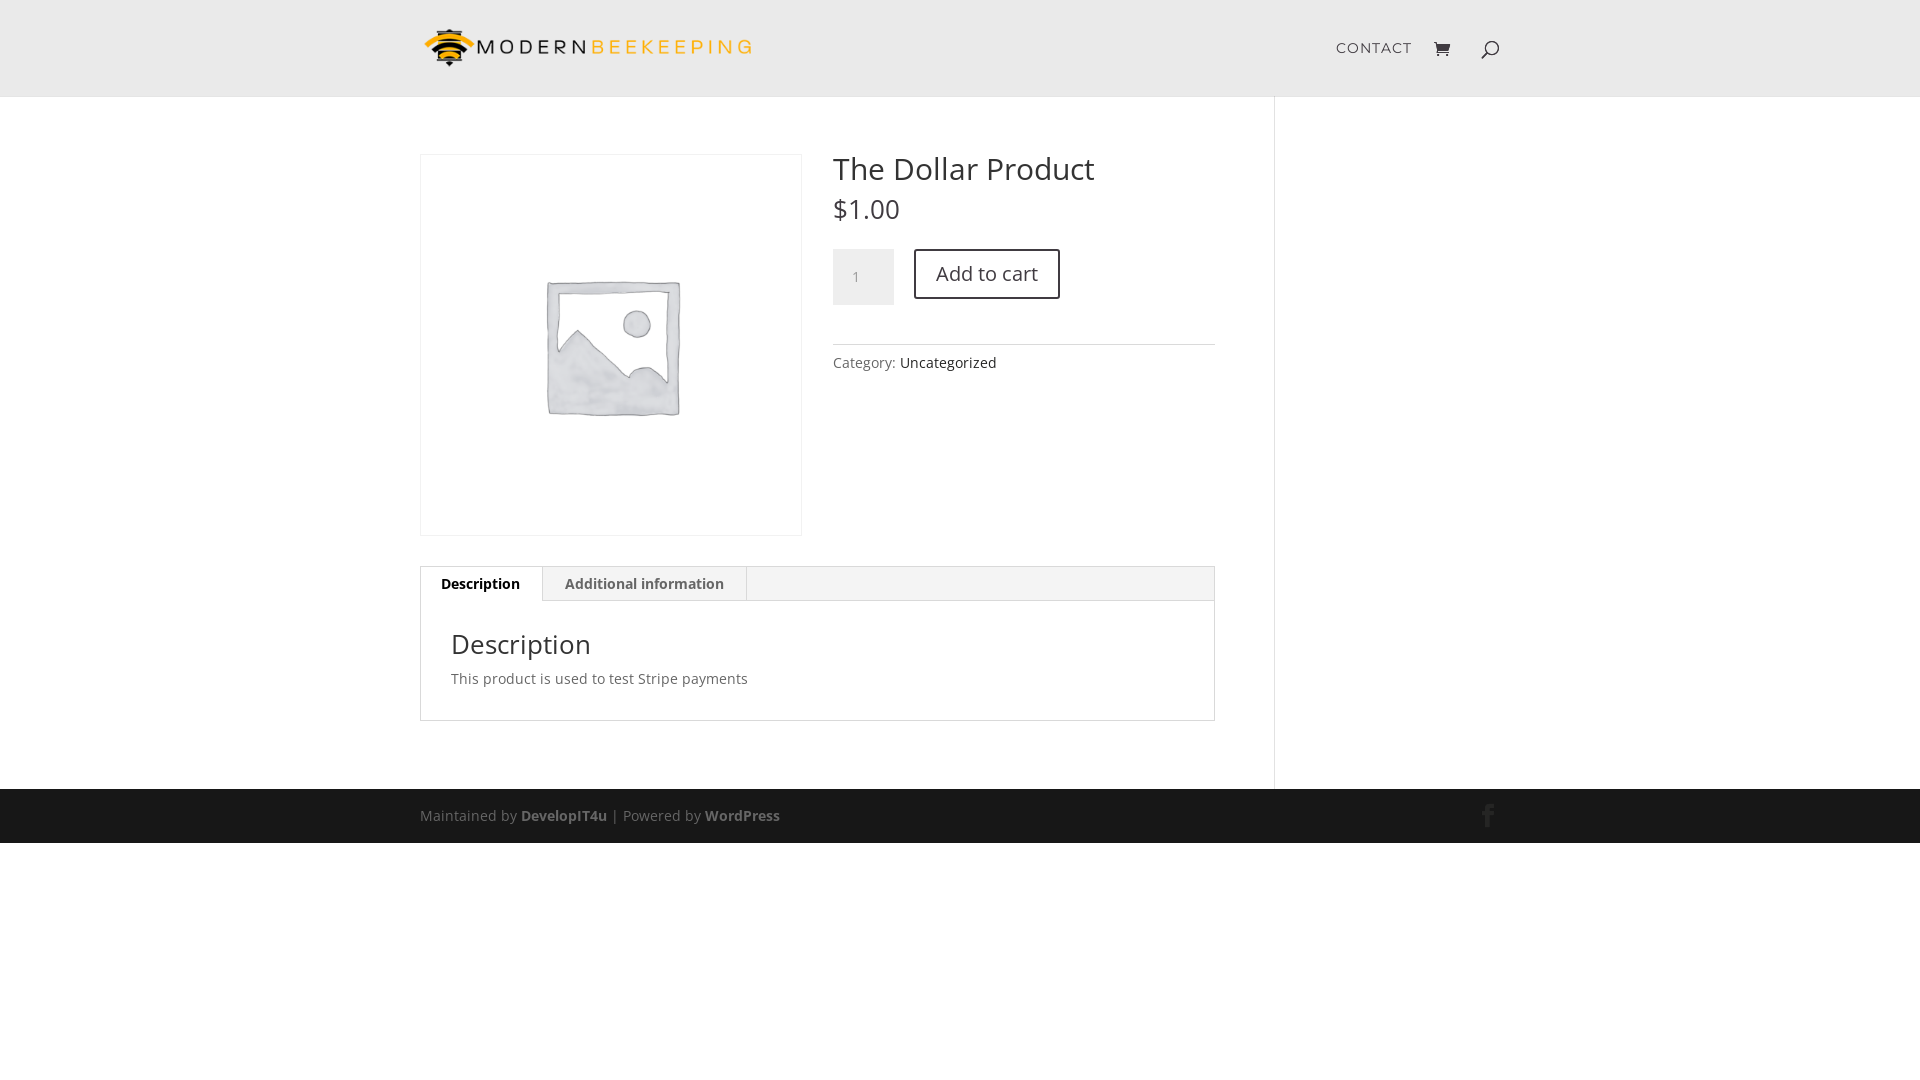  Describe the element at coordinates (742, 816) in the screenshot. I see `WordPress` at that location.